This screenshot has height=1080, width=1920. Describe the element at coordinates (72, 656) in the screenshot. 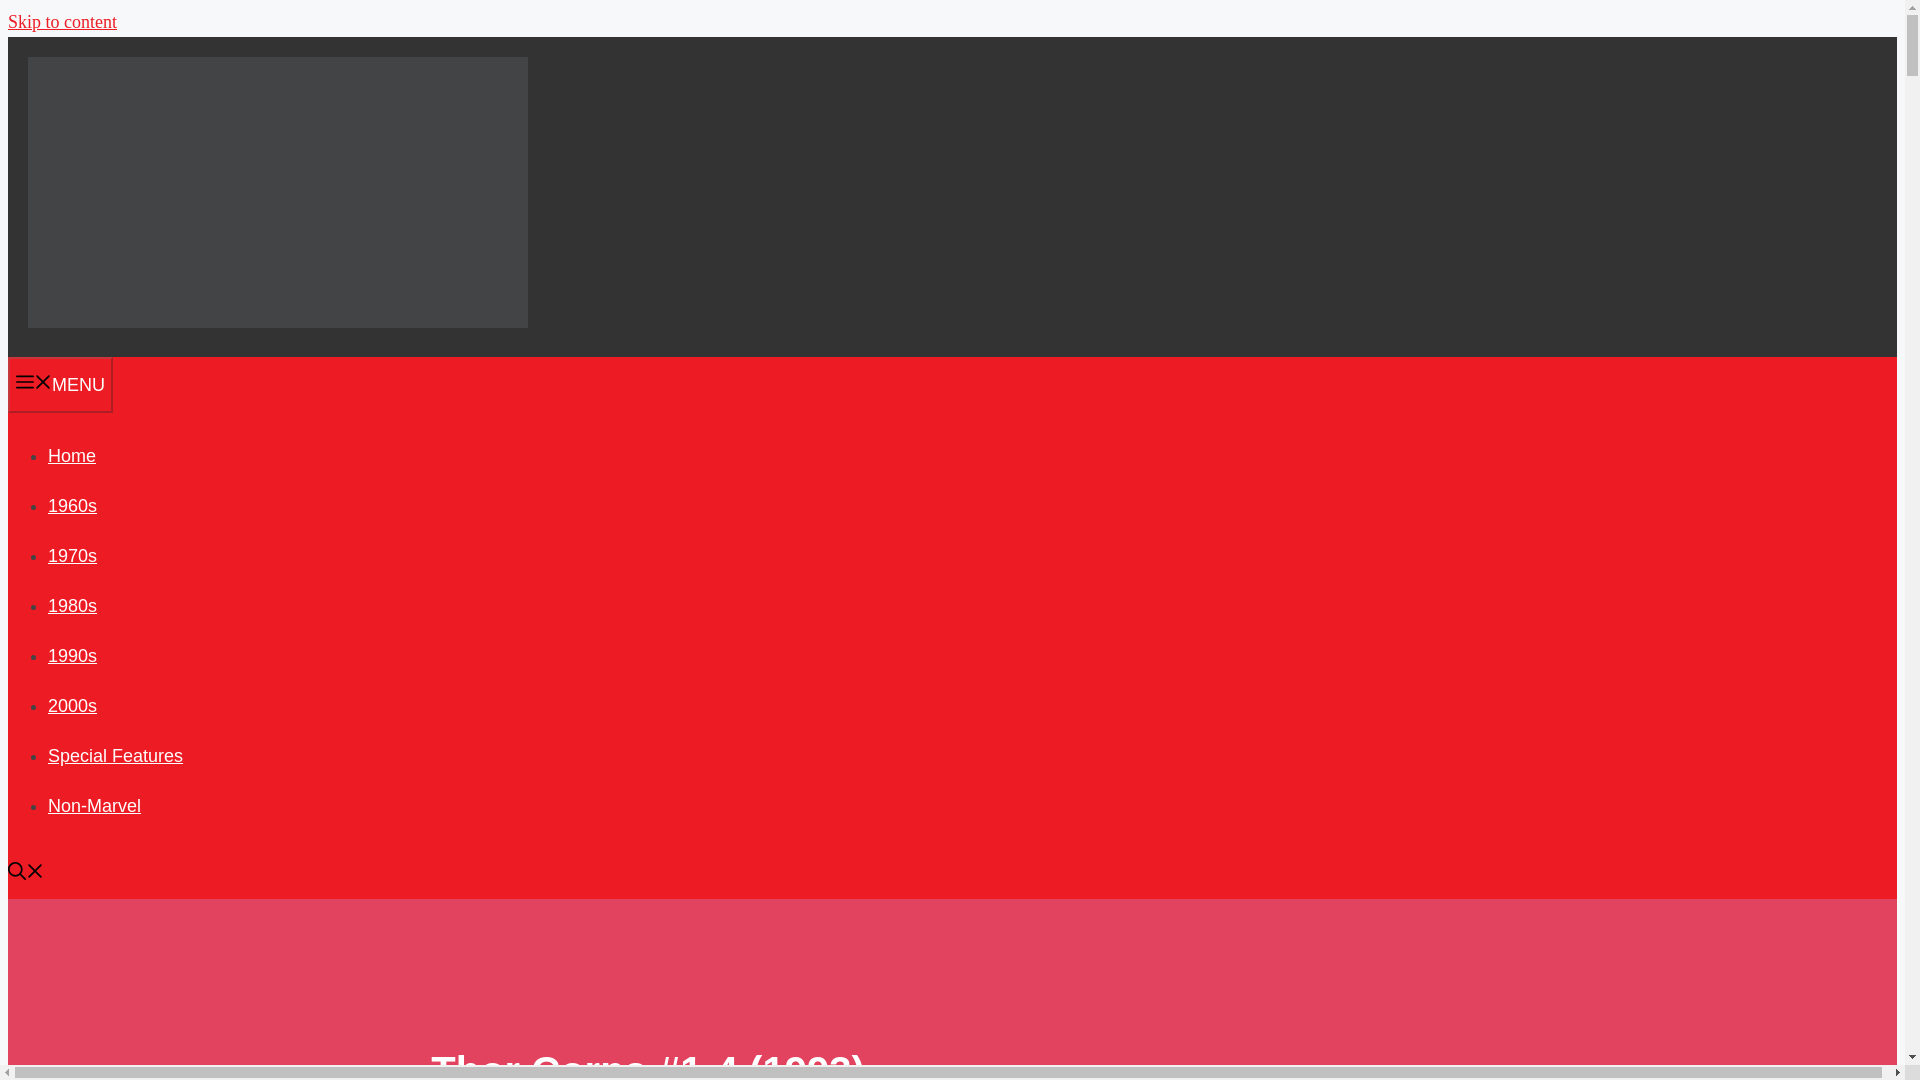

I see `1990s` at that location.